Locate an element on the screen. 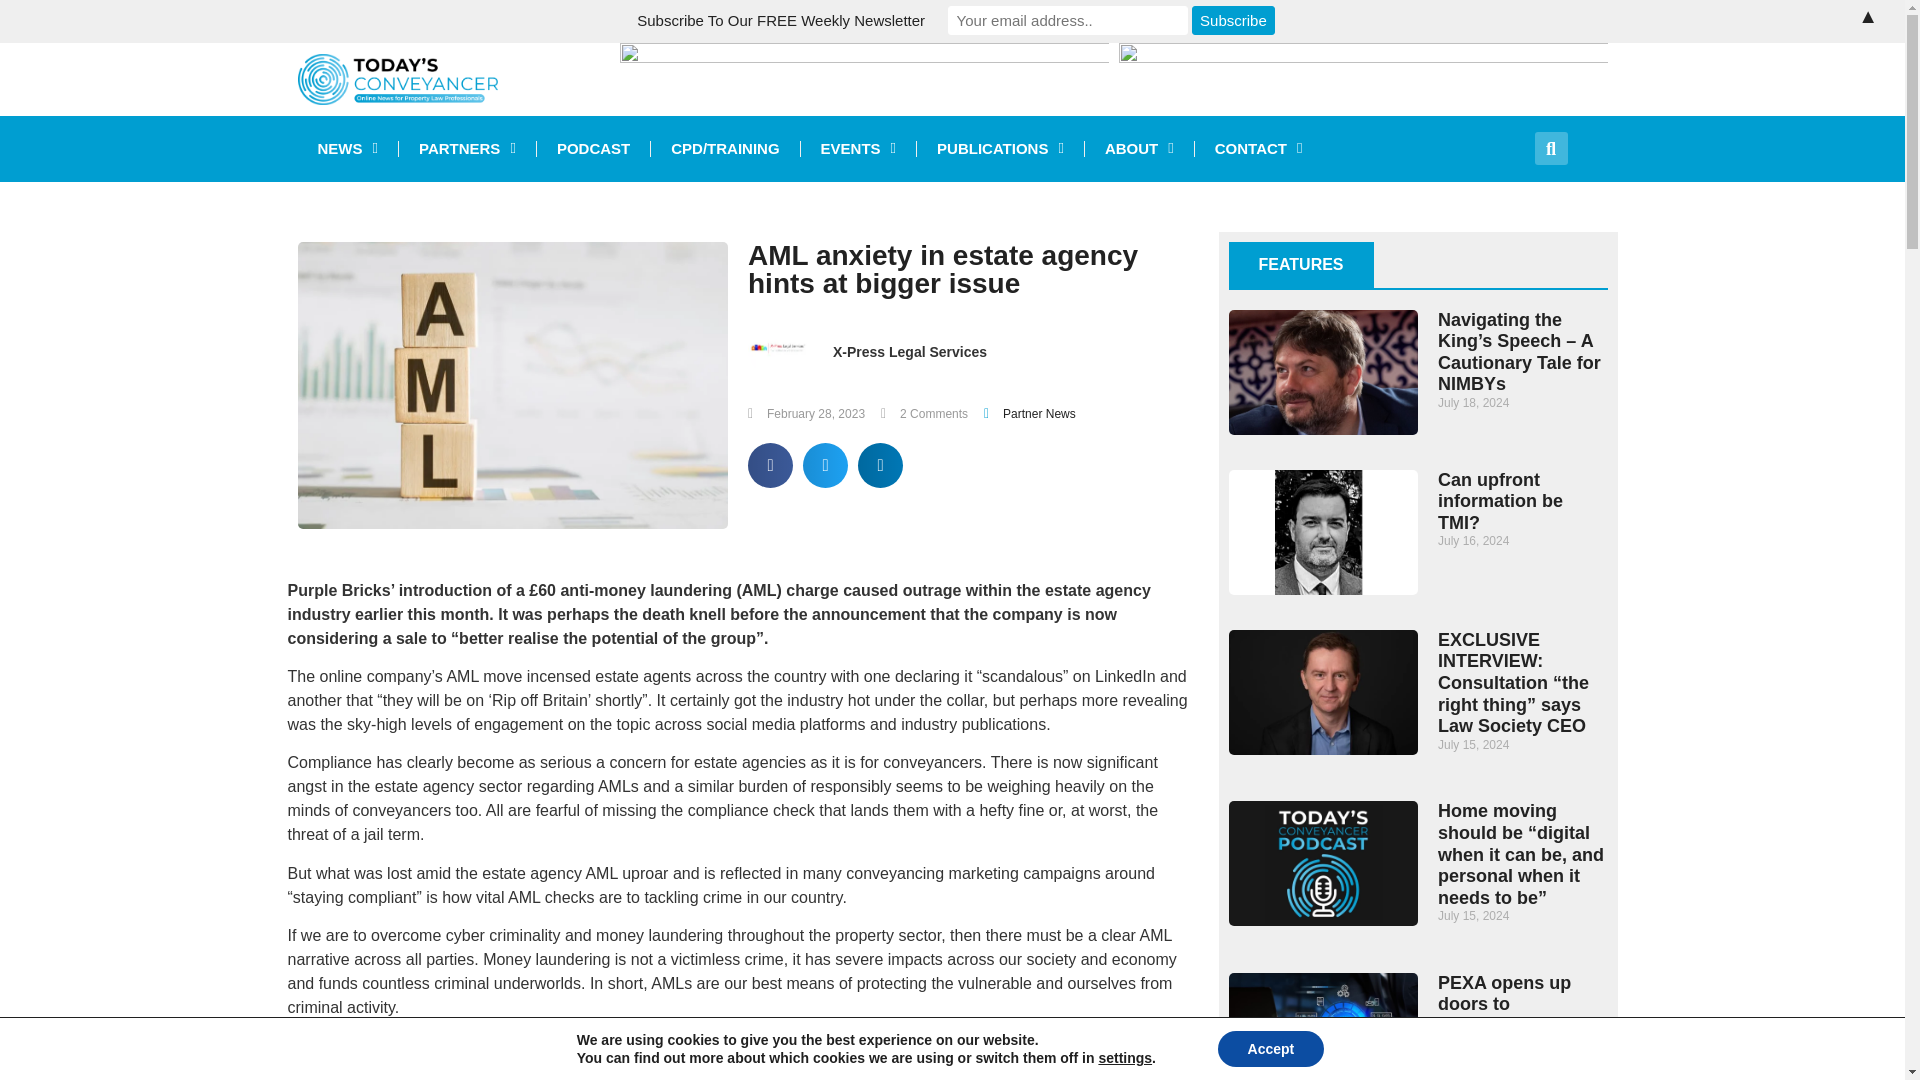 Image resolution: width=1920 pixels, height=1080 pixels. PARTNERS is located at coordinates (467, 148).